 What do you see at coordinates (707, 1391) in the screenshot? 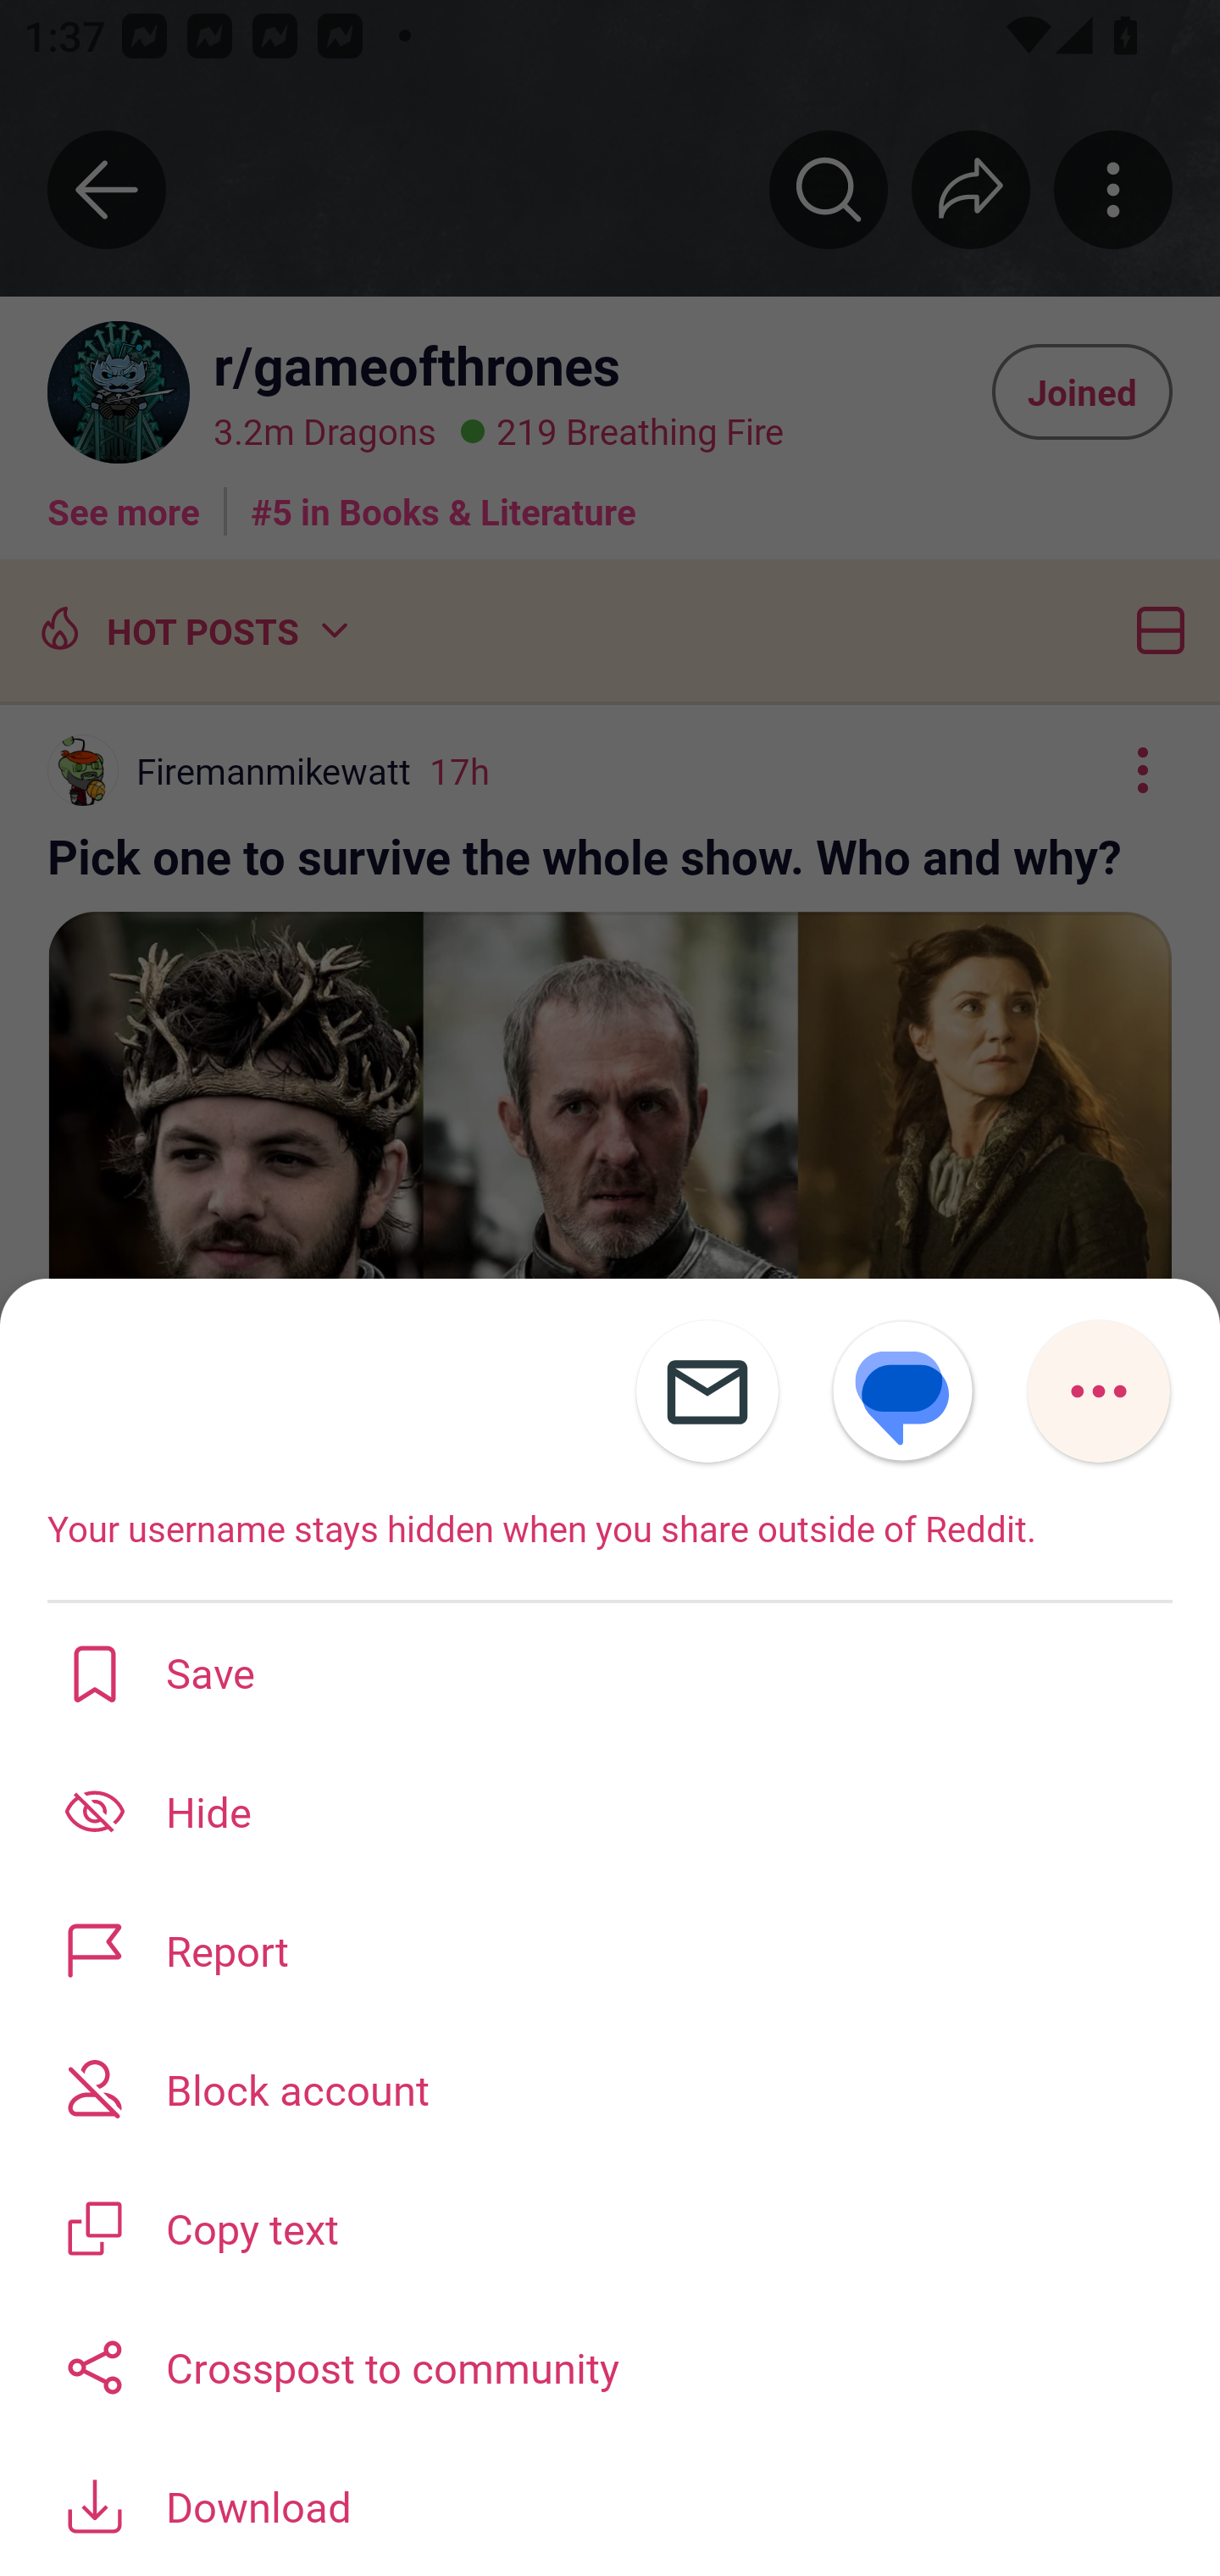
I see `Email` at bounding box center [707, 1391].